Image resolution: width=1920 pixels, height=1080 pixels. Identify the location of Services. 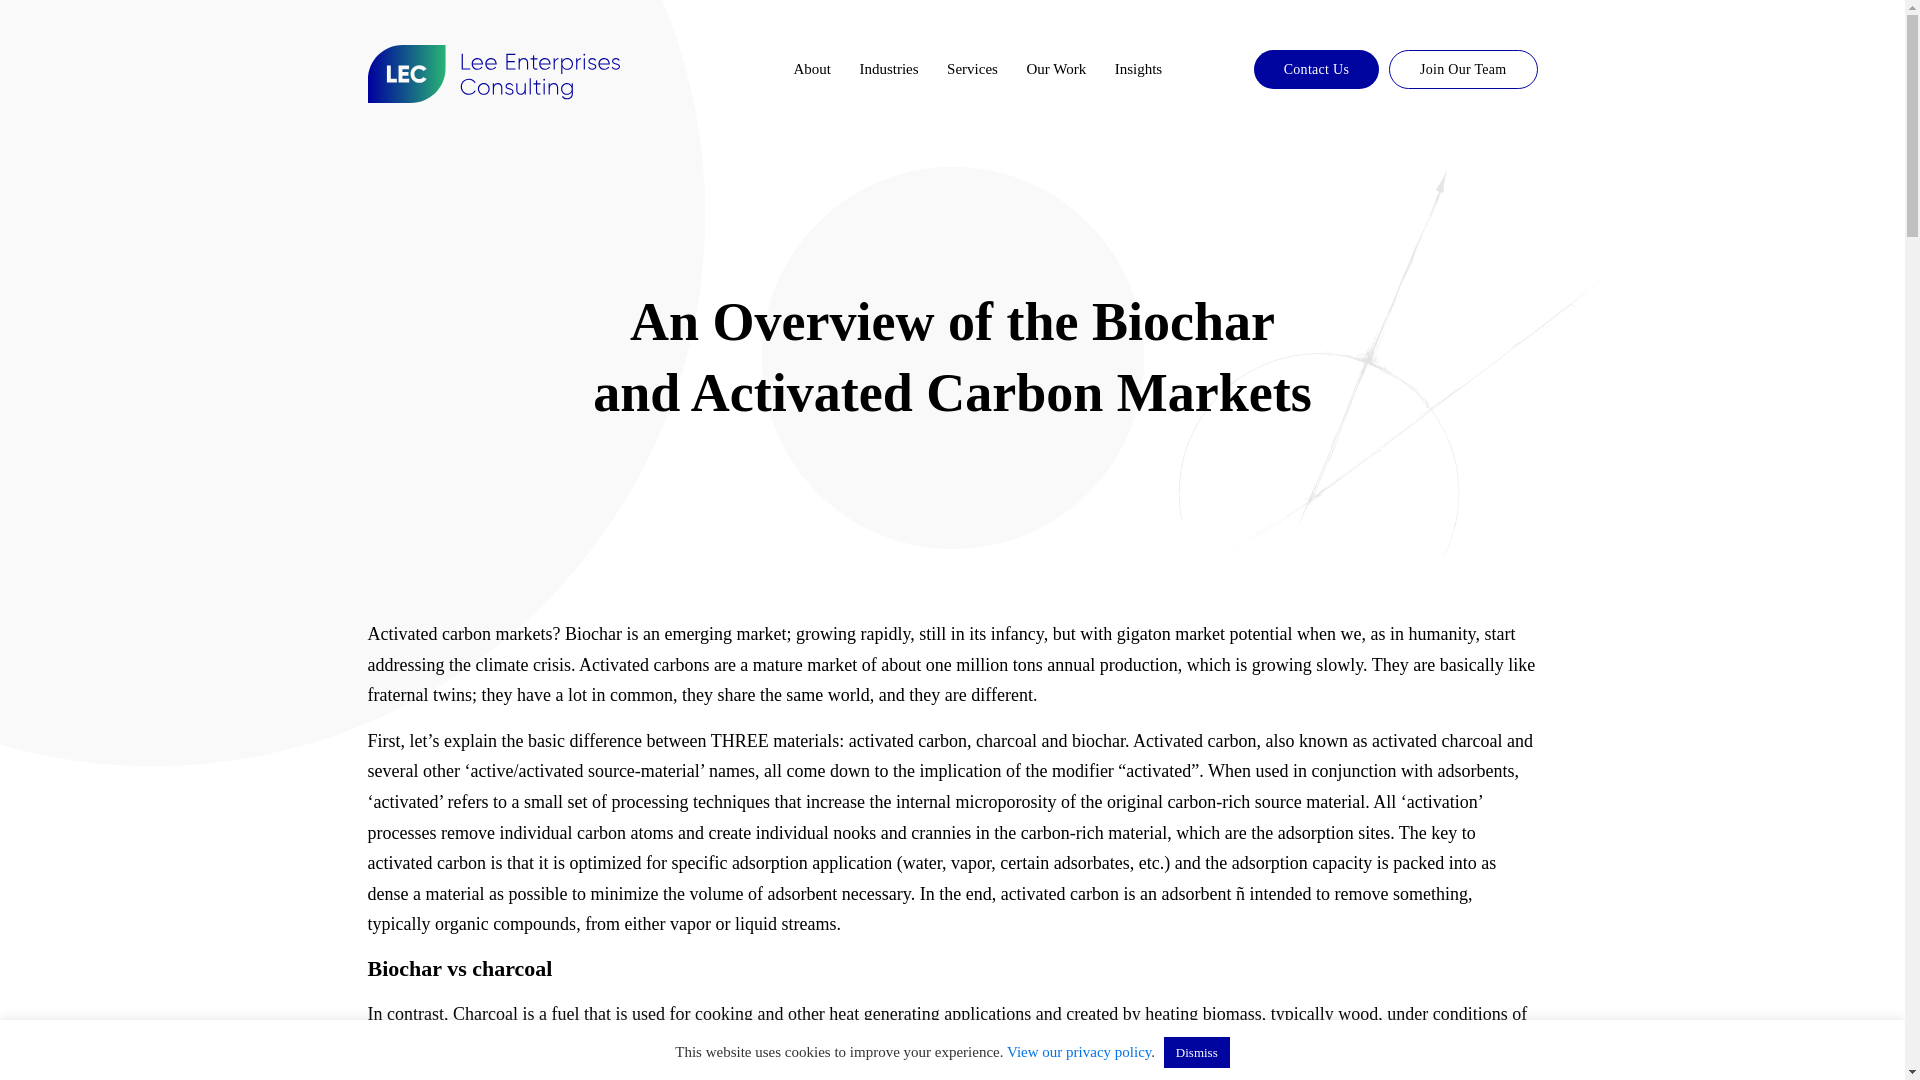
(972, 68).